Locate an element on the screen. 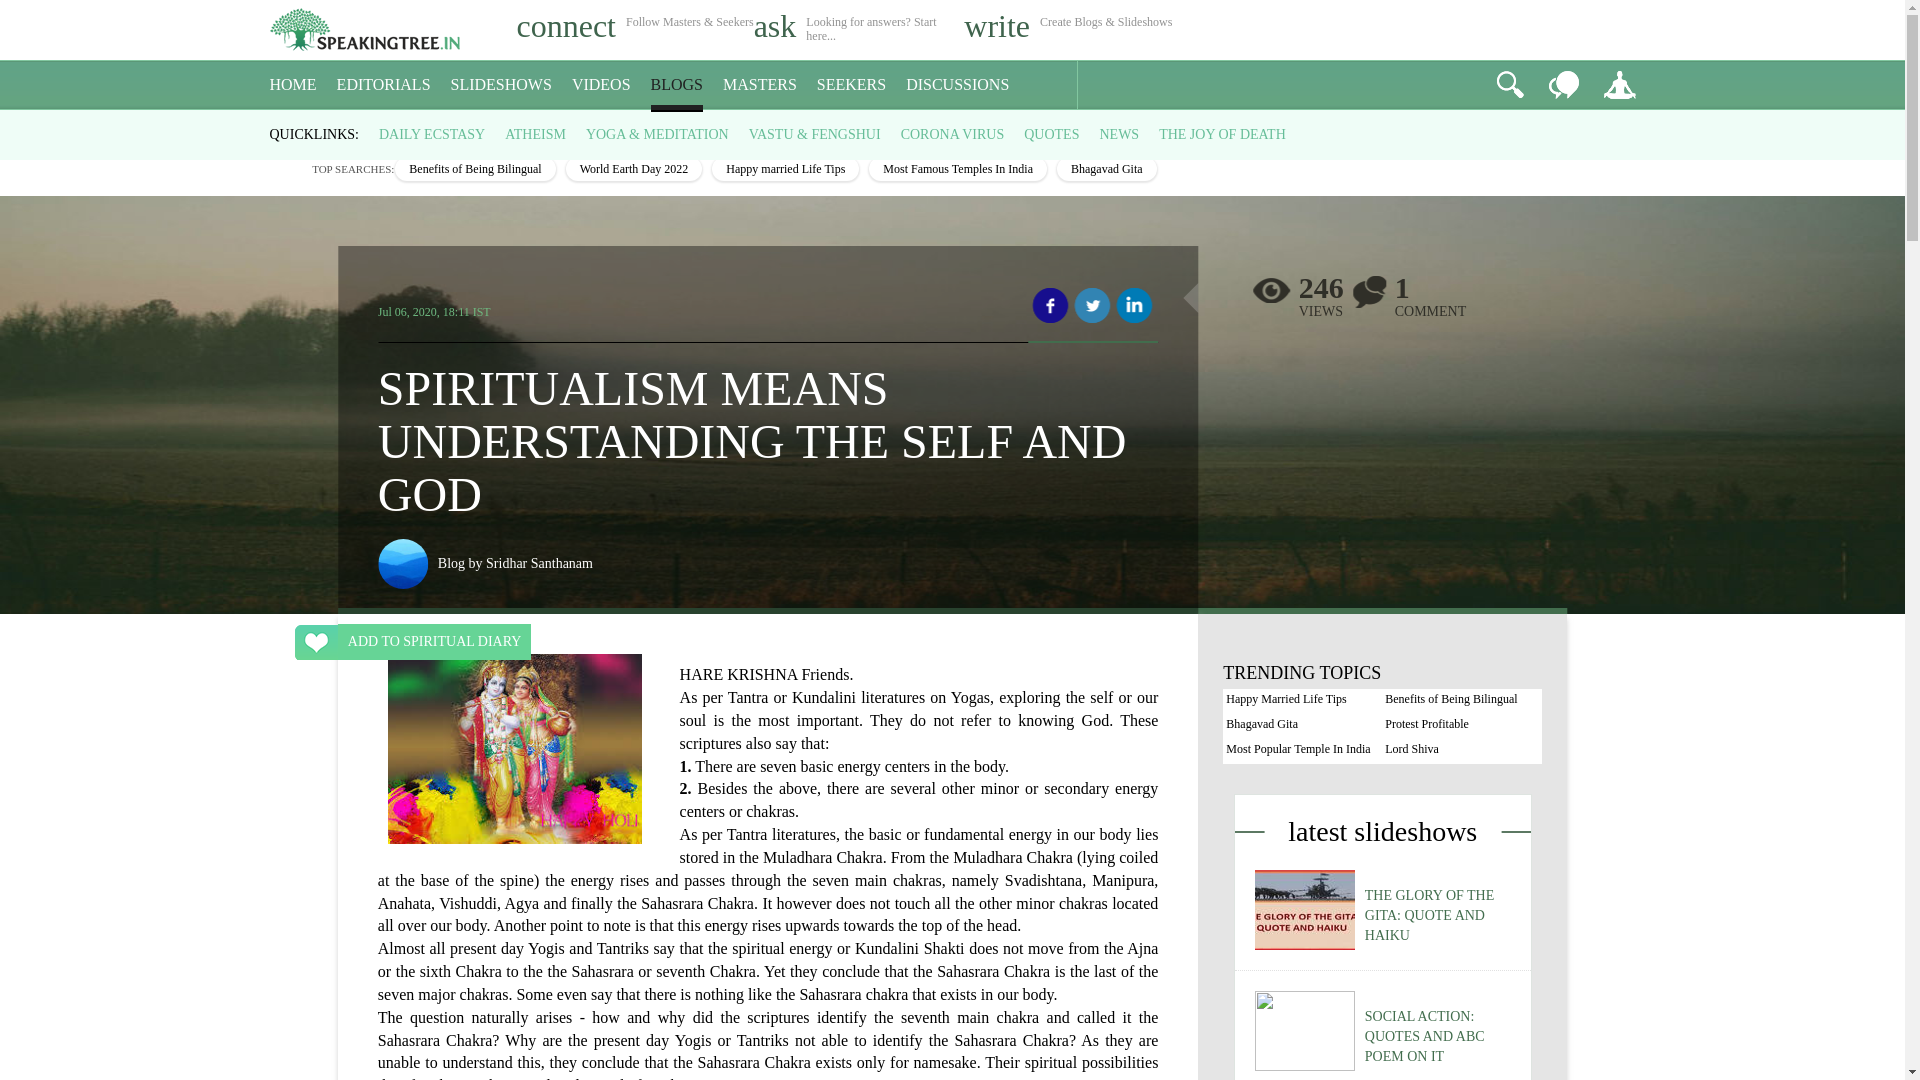  ATHEISM is located at coordinates (535, 134).